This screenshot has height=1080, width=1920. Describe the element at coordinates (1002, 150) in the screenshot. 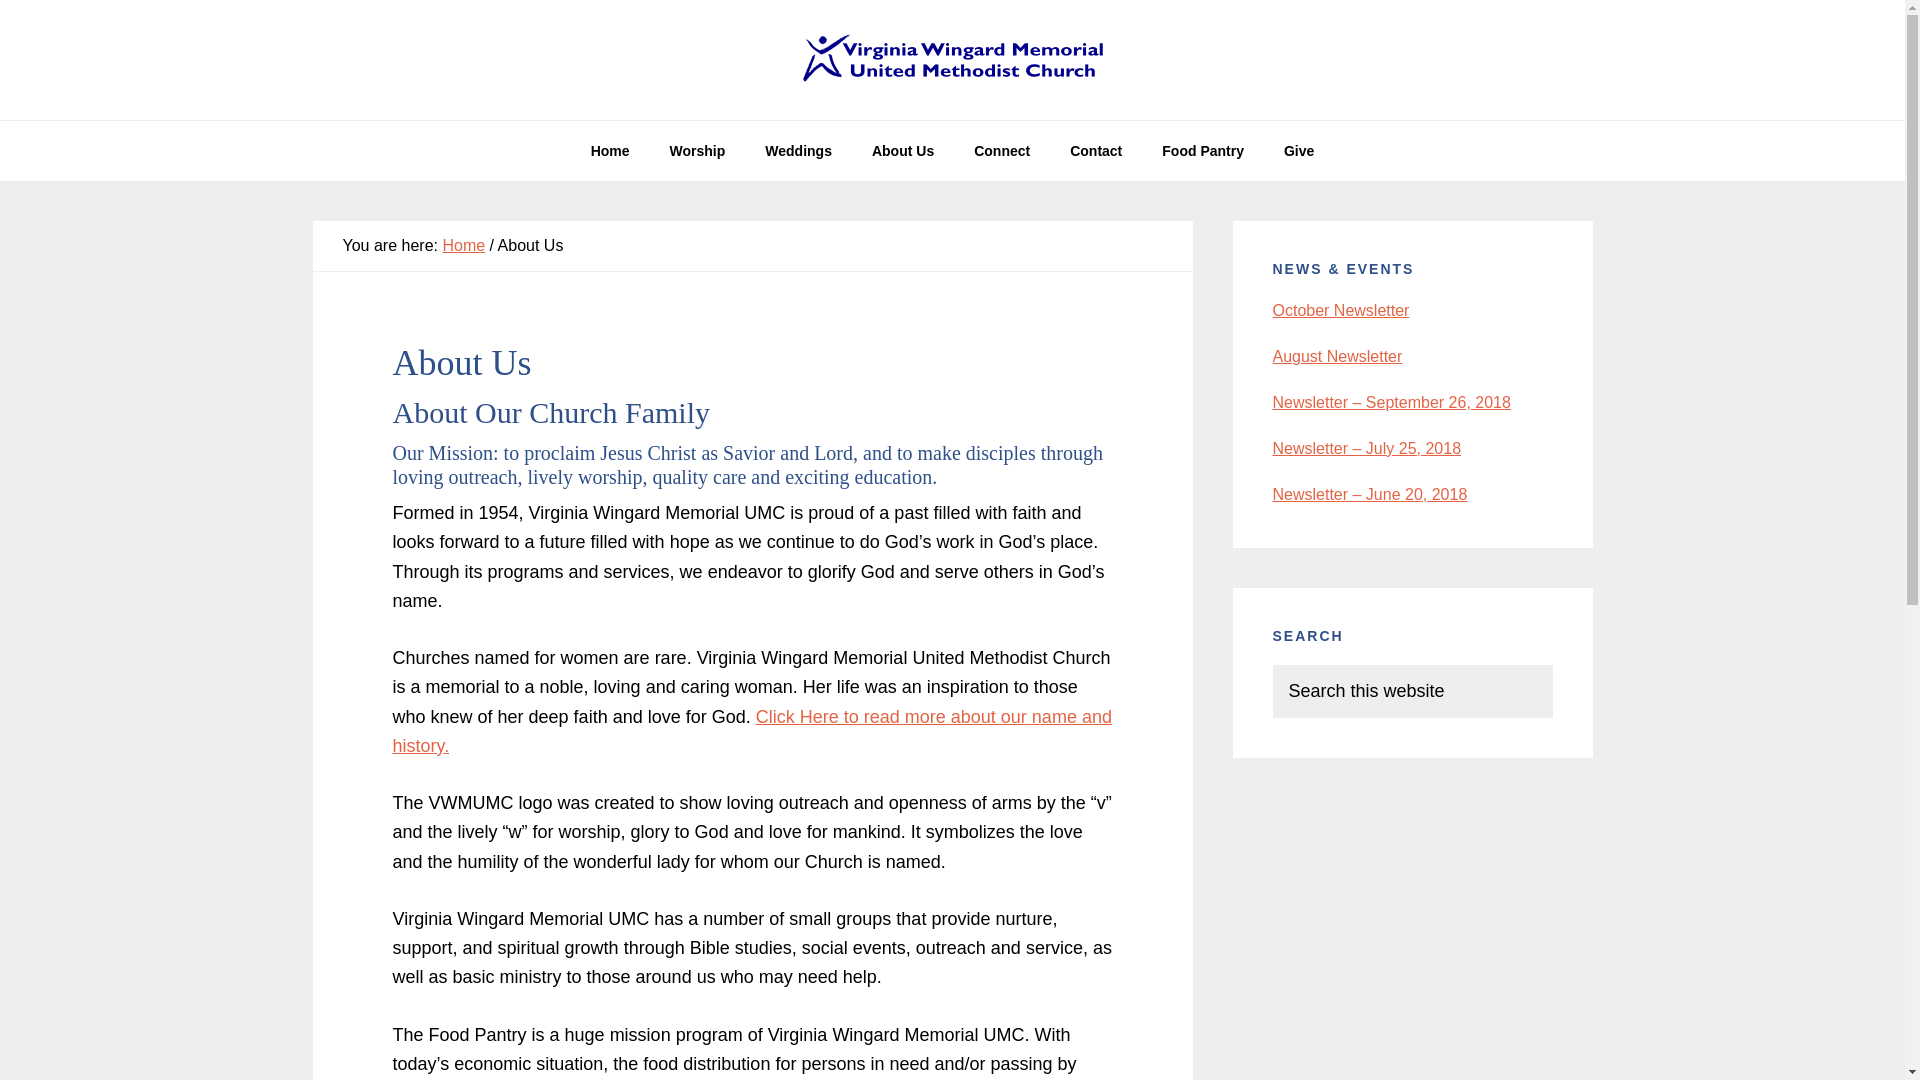

I see `Connect` at that location.